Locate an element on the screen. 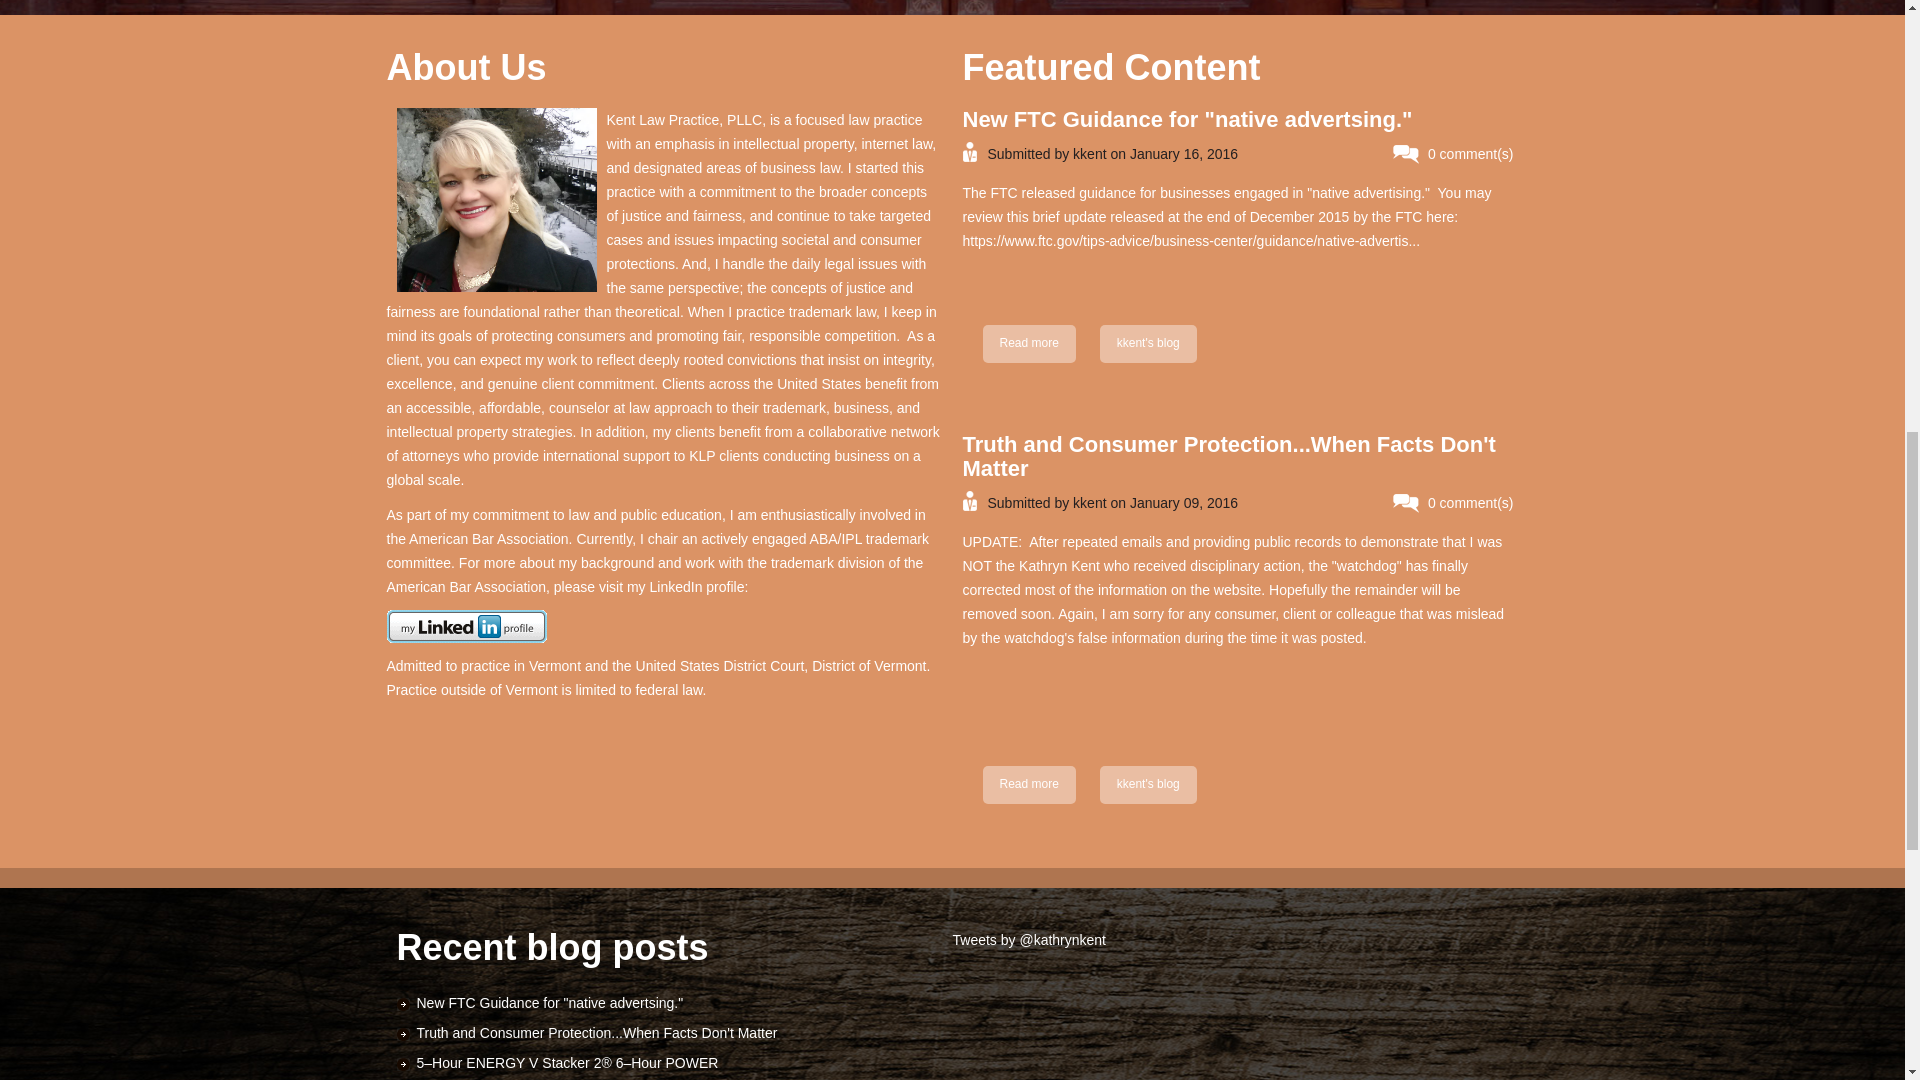  New FTC Guidance for "native advertsing." is located at coordinates (1186, 118).